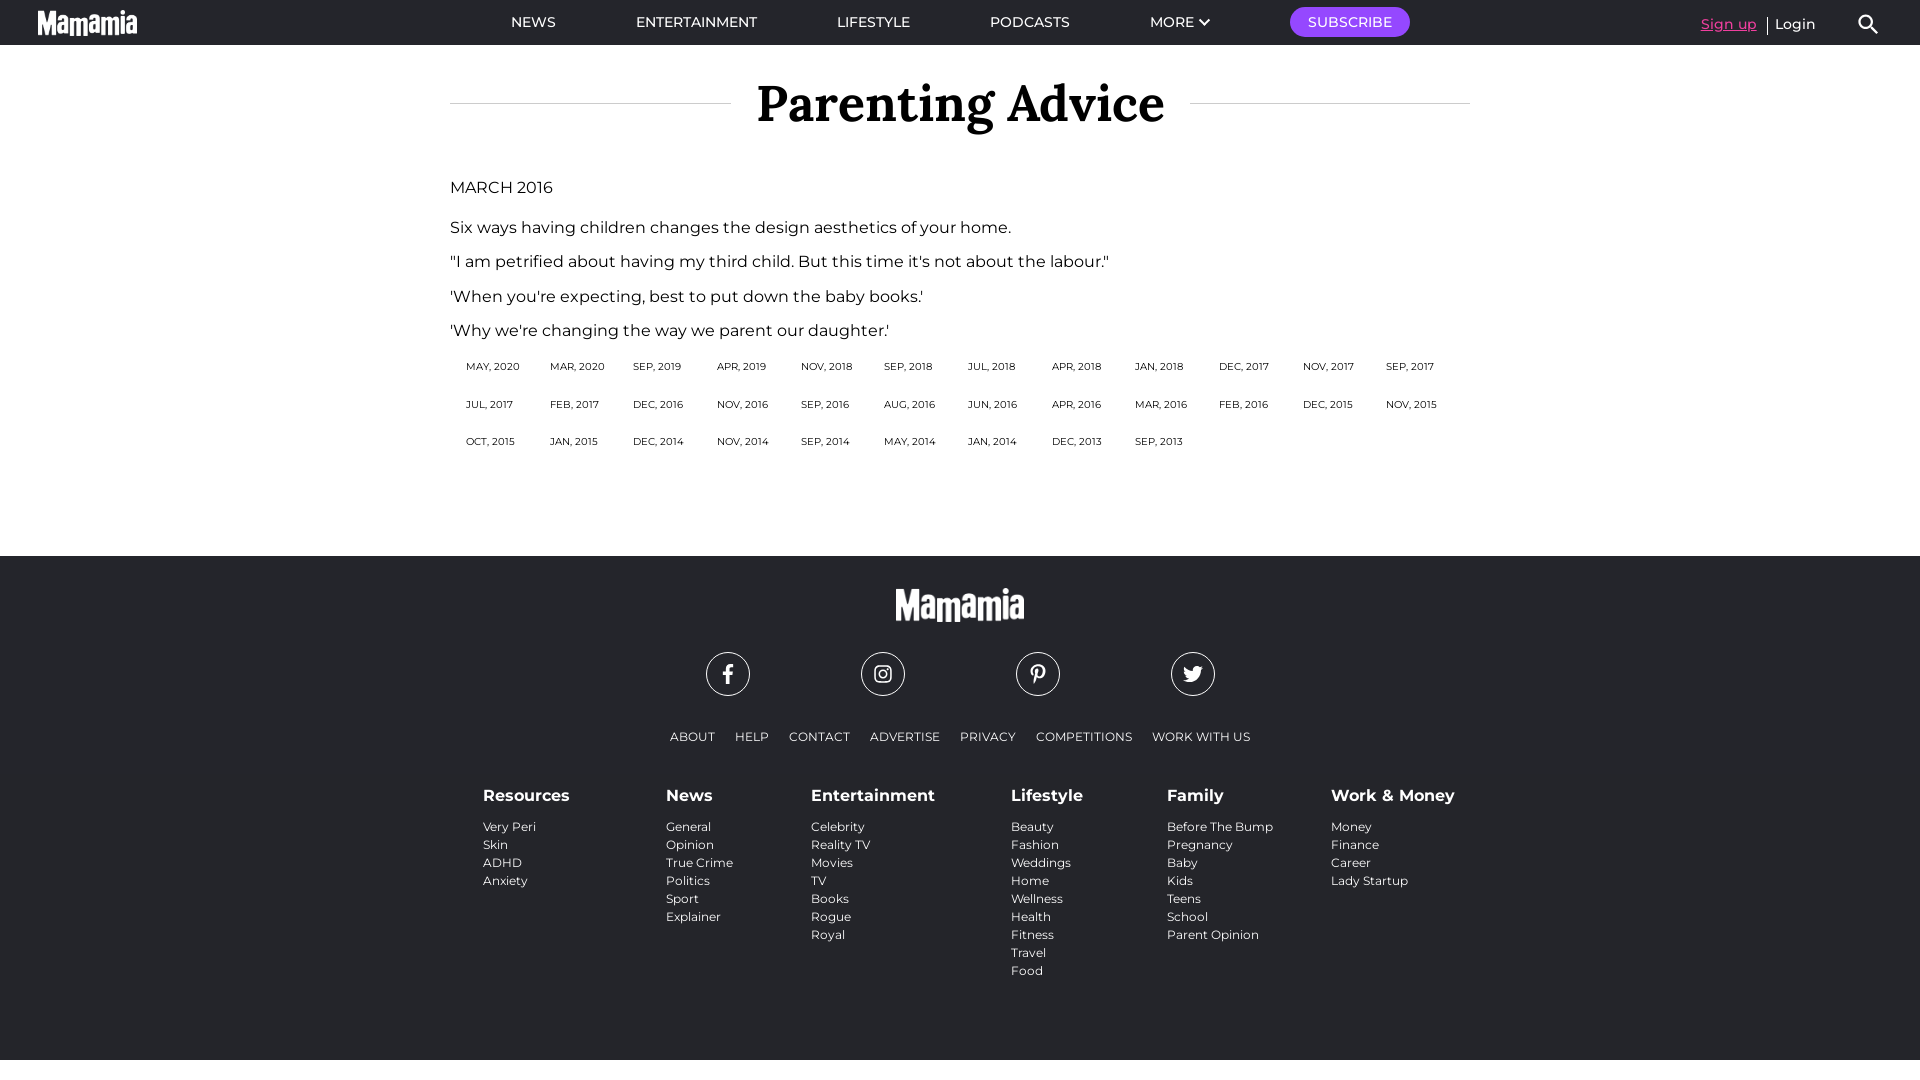 This screenshot has height=1080, width=1920. What do you see at coordinates (752, 736) in the screenshot?
I see `HELP` at bounding box center [752, 736].